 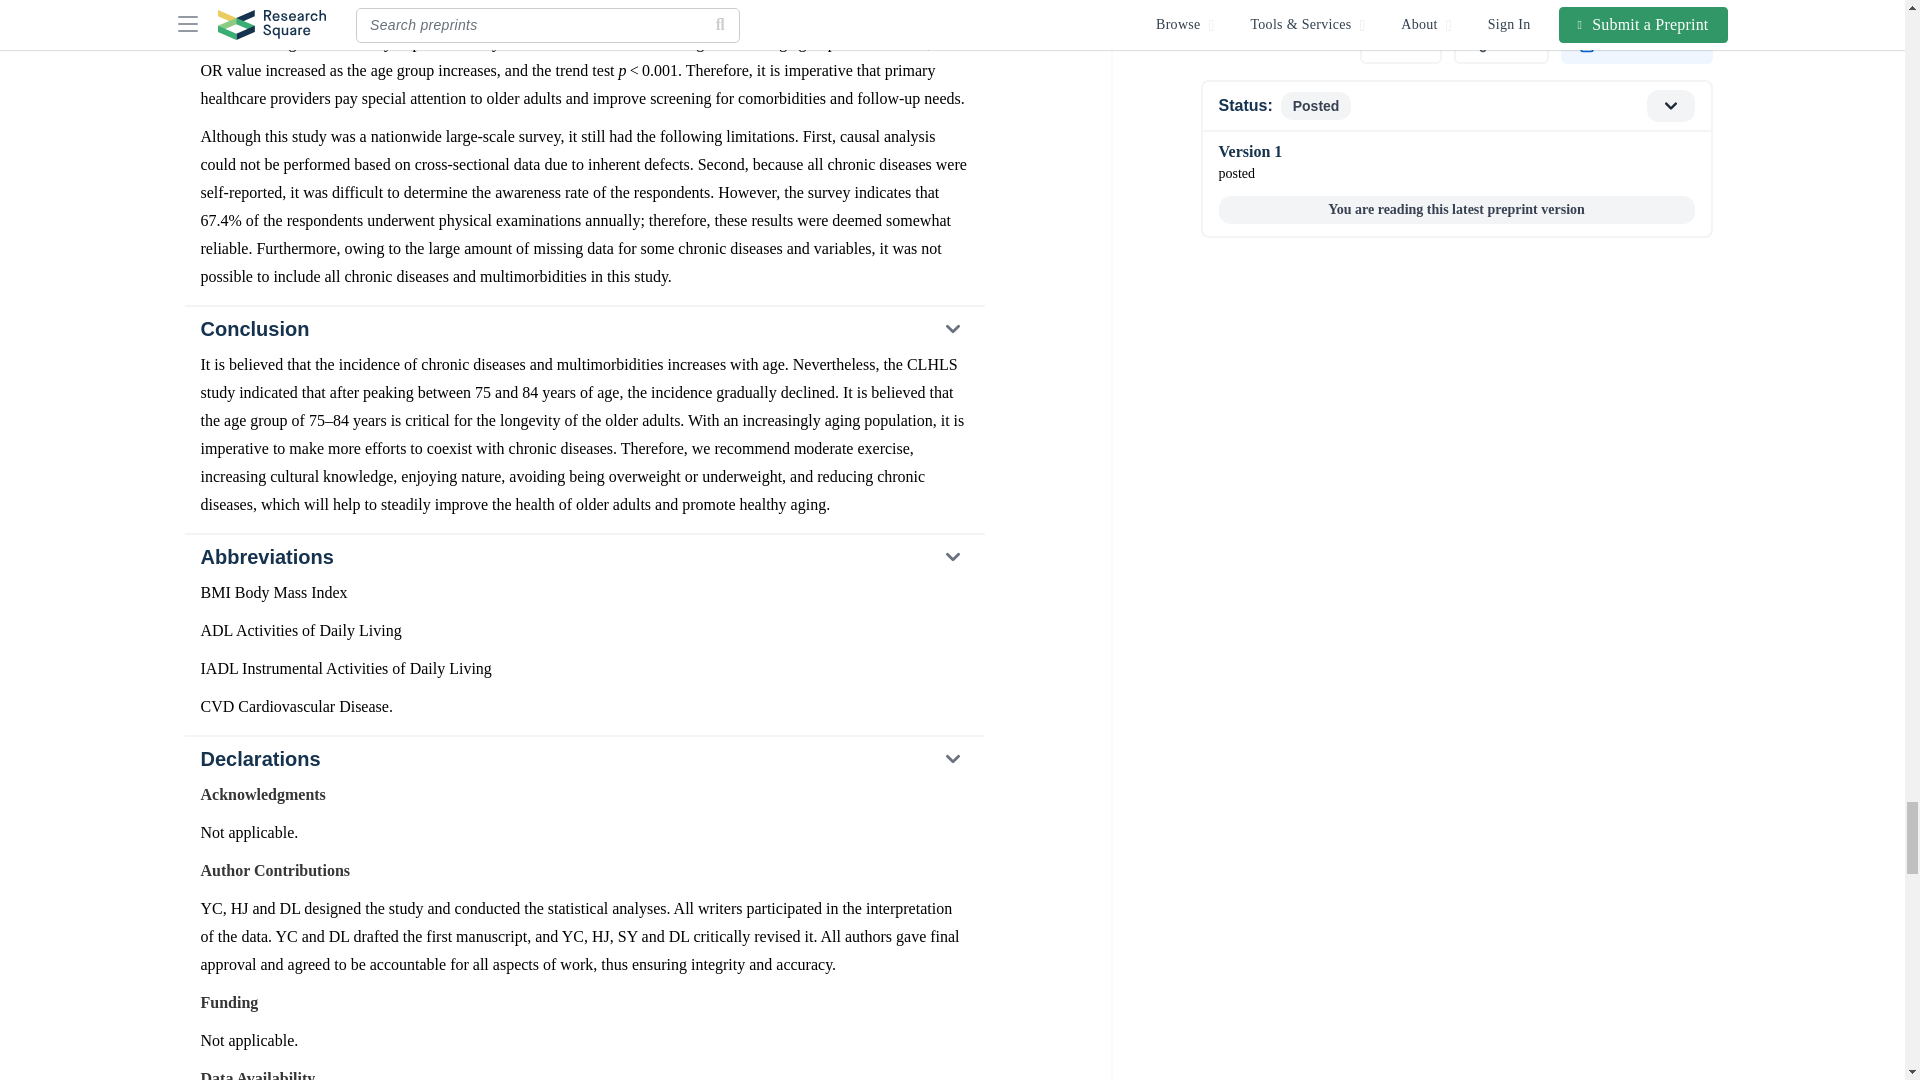 I want to click on Conclusion, so click(x=583, y=328).